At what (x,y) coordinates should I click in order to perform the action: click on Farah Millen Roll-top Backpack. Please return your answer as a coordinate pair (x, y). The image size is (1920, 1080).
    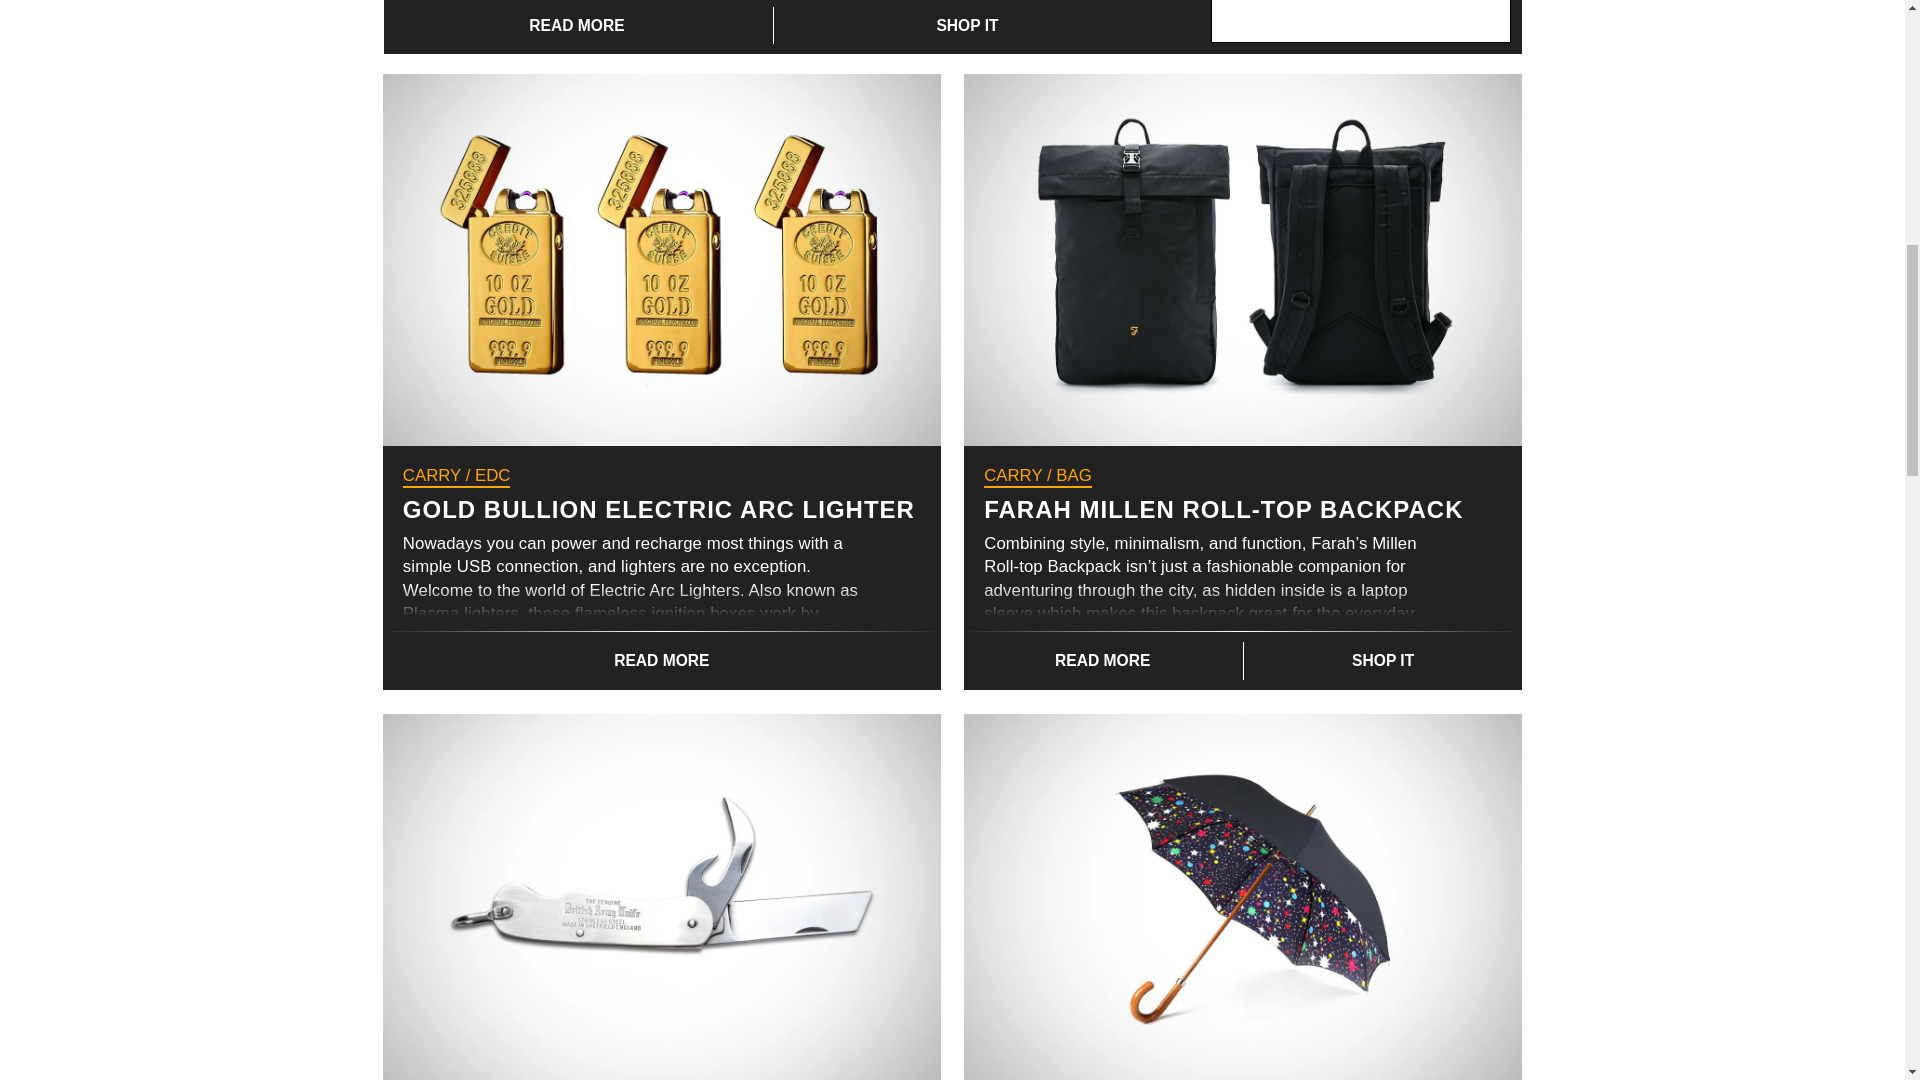
    Looking at the image, I should click on (1242, 260).